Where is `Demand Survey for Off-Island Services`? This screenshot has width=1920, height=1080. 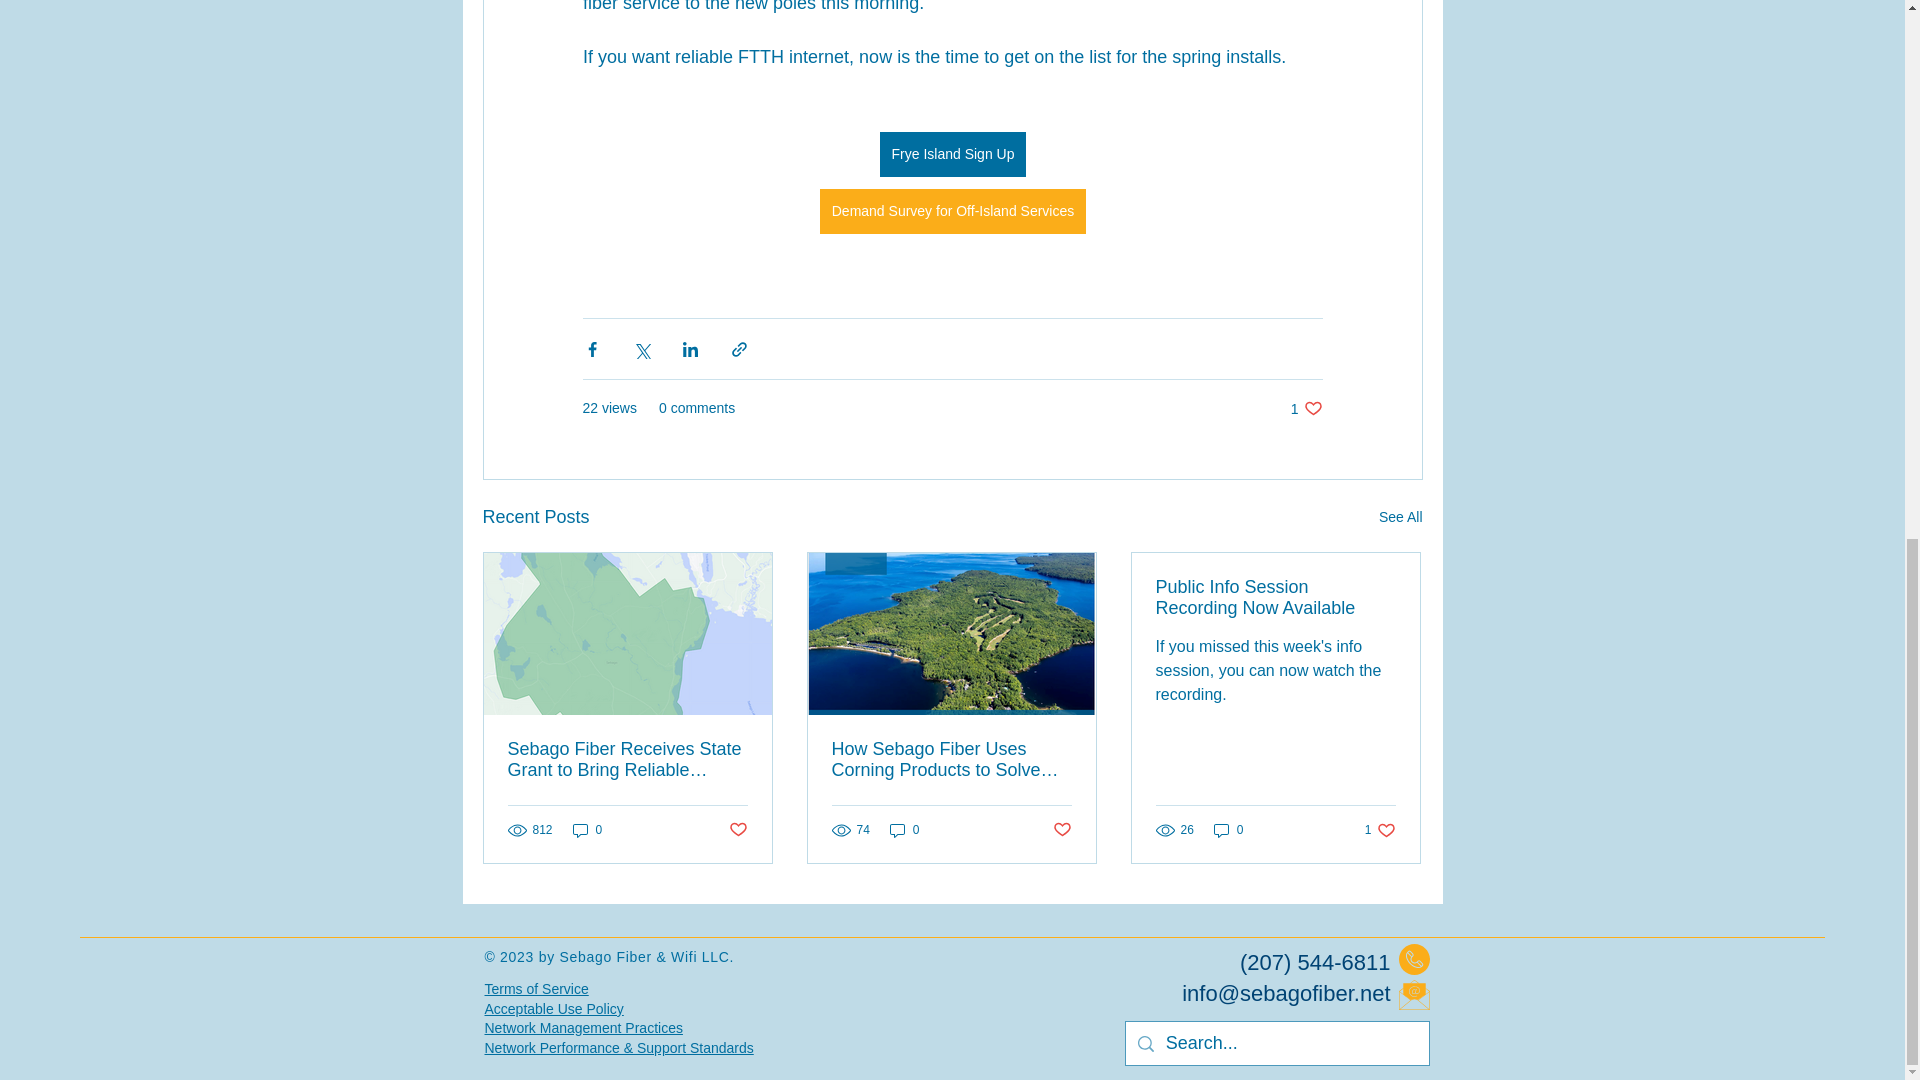 Demand Survey for Off-Island Services is located at coordinates (952, 212).